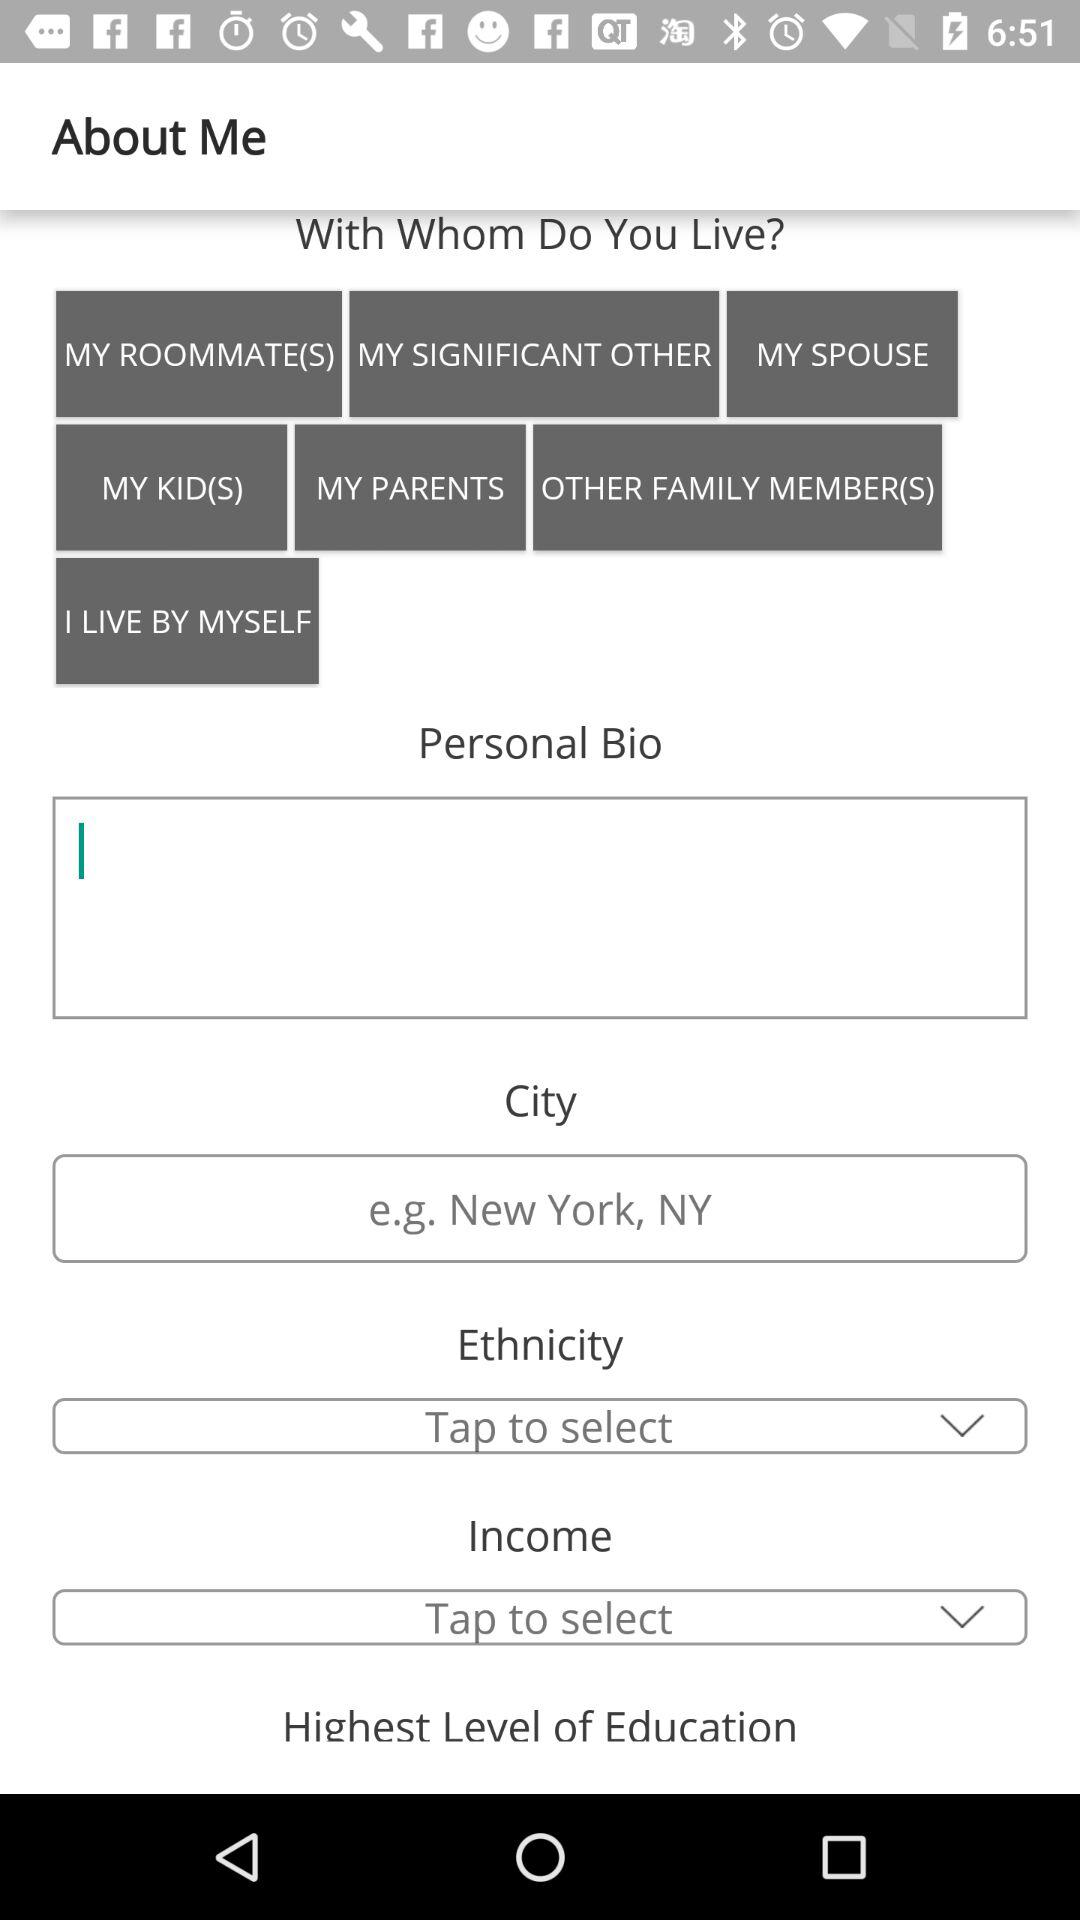 This screenshot has height=1920, width=1080. Describe the element at coordinates (187, 620) in the screenshot. I see `select icon above personal bio` at that location.